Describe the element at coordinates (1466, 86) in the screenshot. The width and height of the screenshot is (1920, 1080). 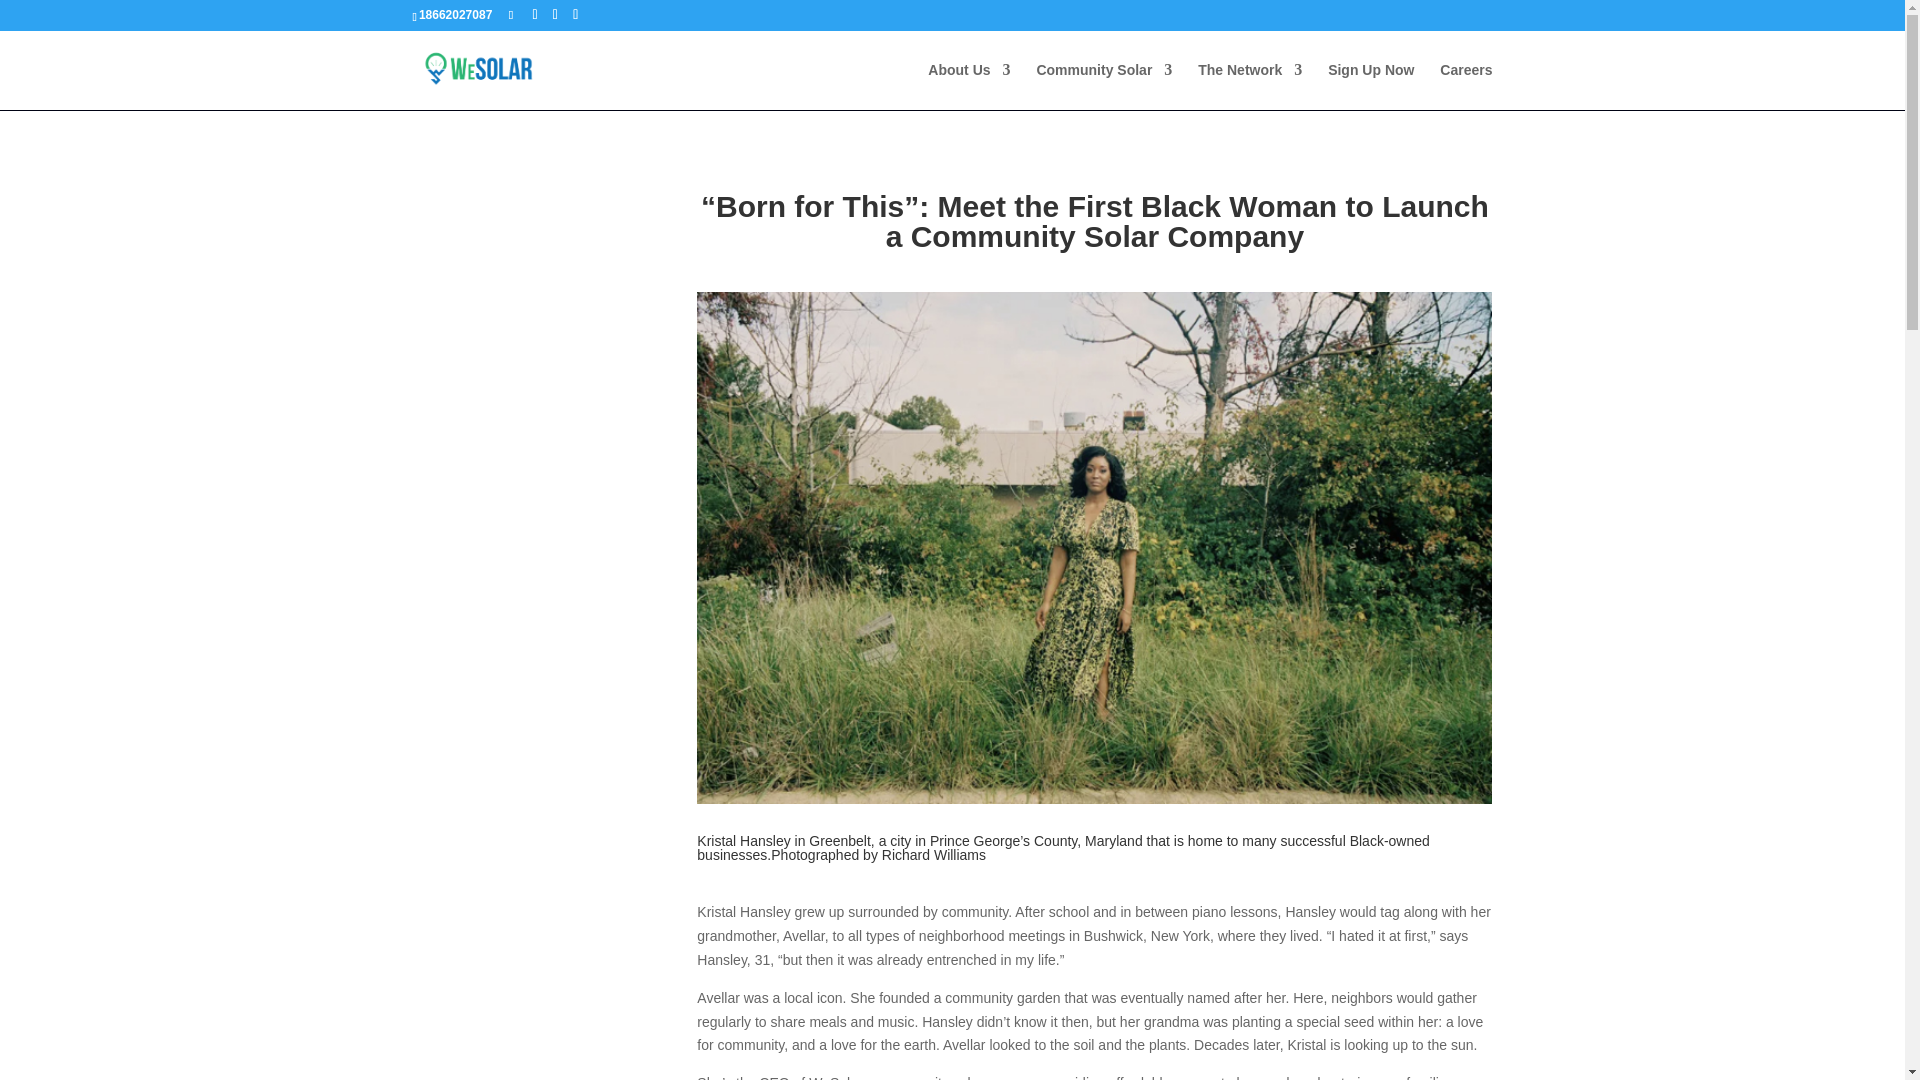
I see `Careers` at that location.